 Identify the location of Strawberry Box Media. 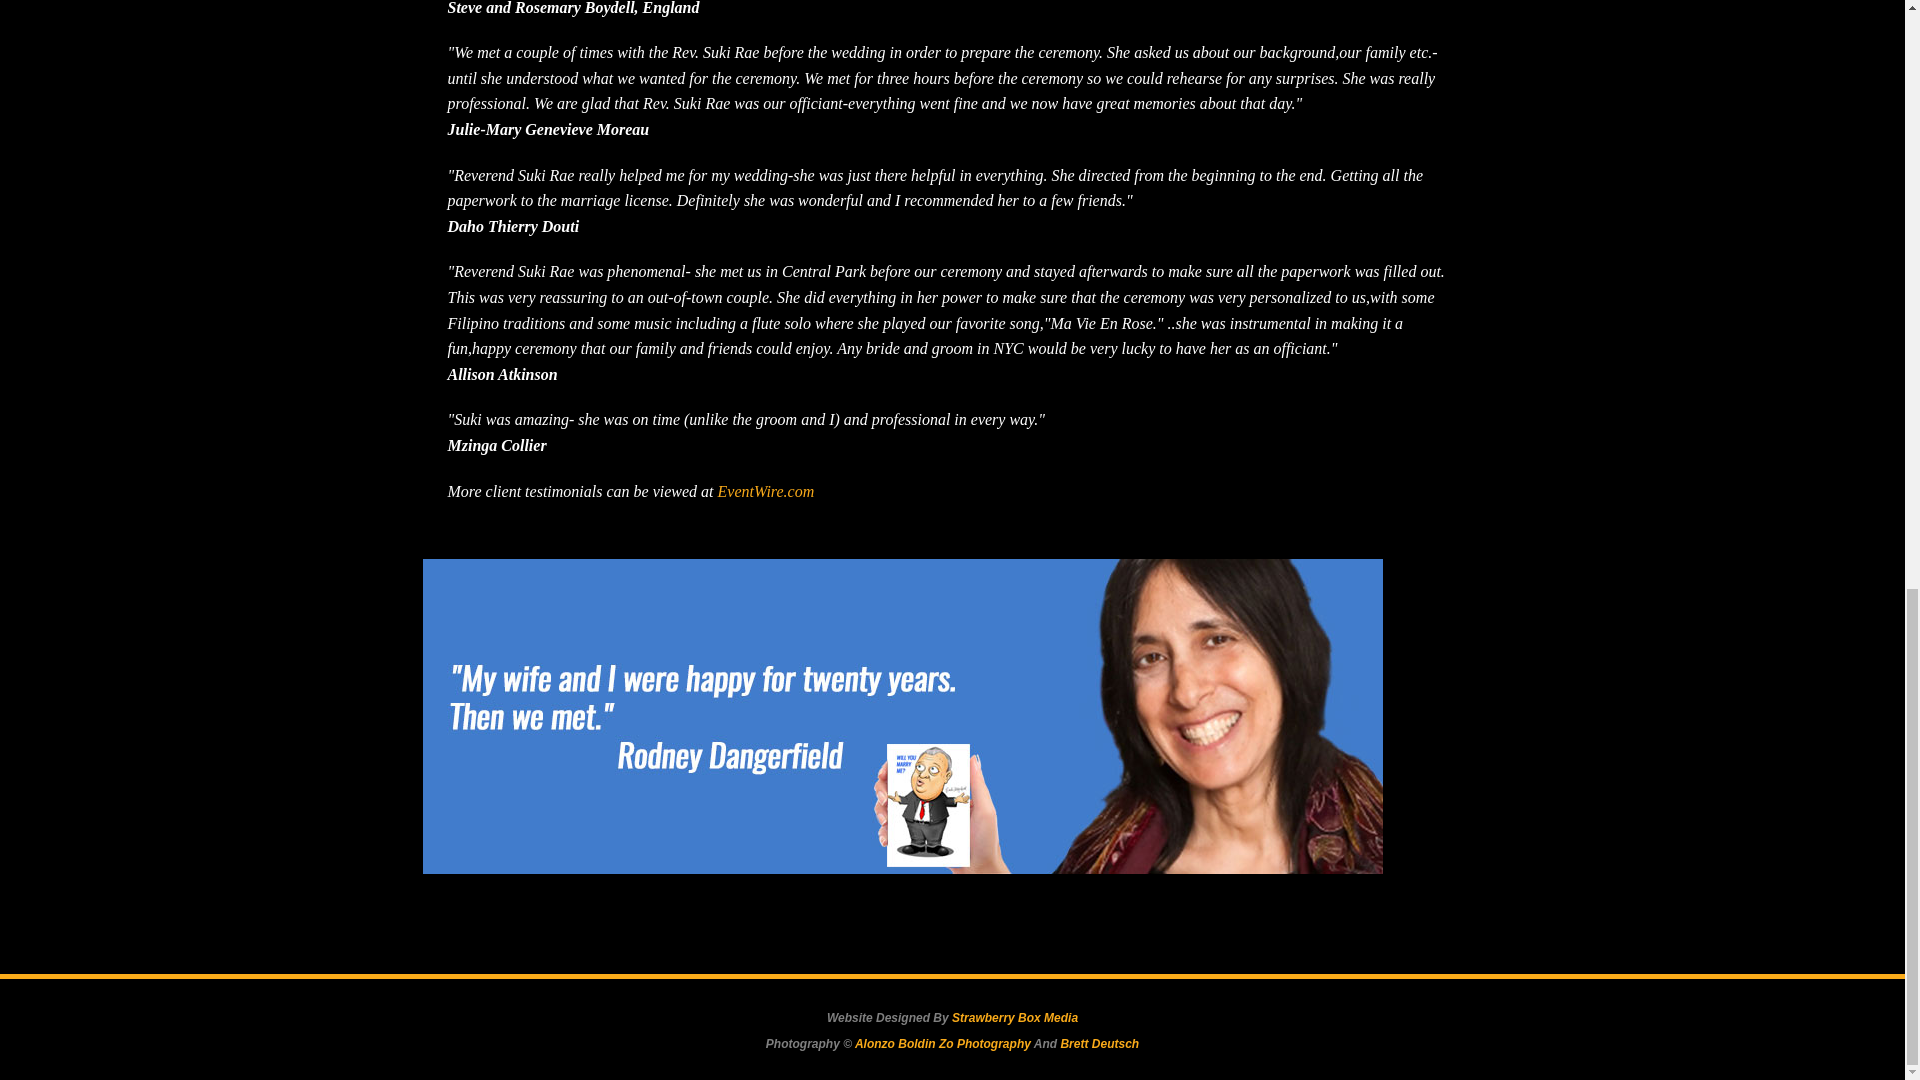
(1014, 1017).